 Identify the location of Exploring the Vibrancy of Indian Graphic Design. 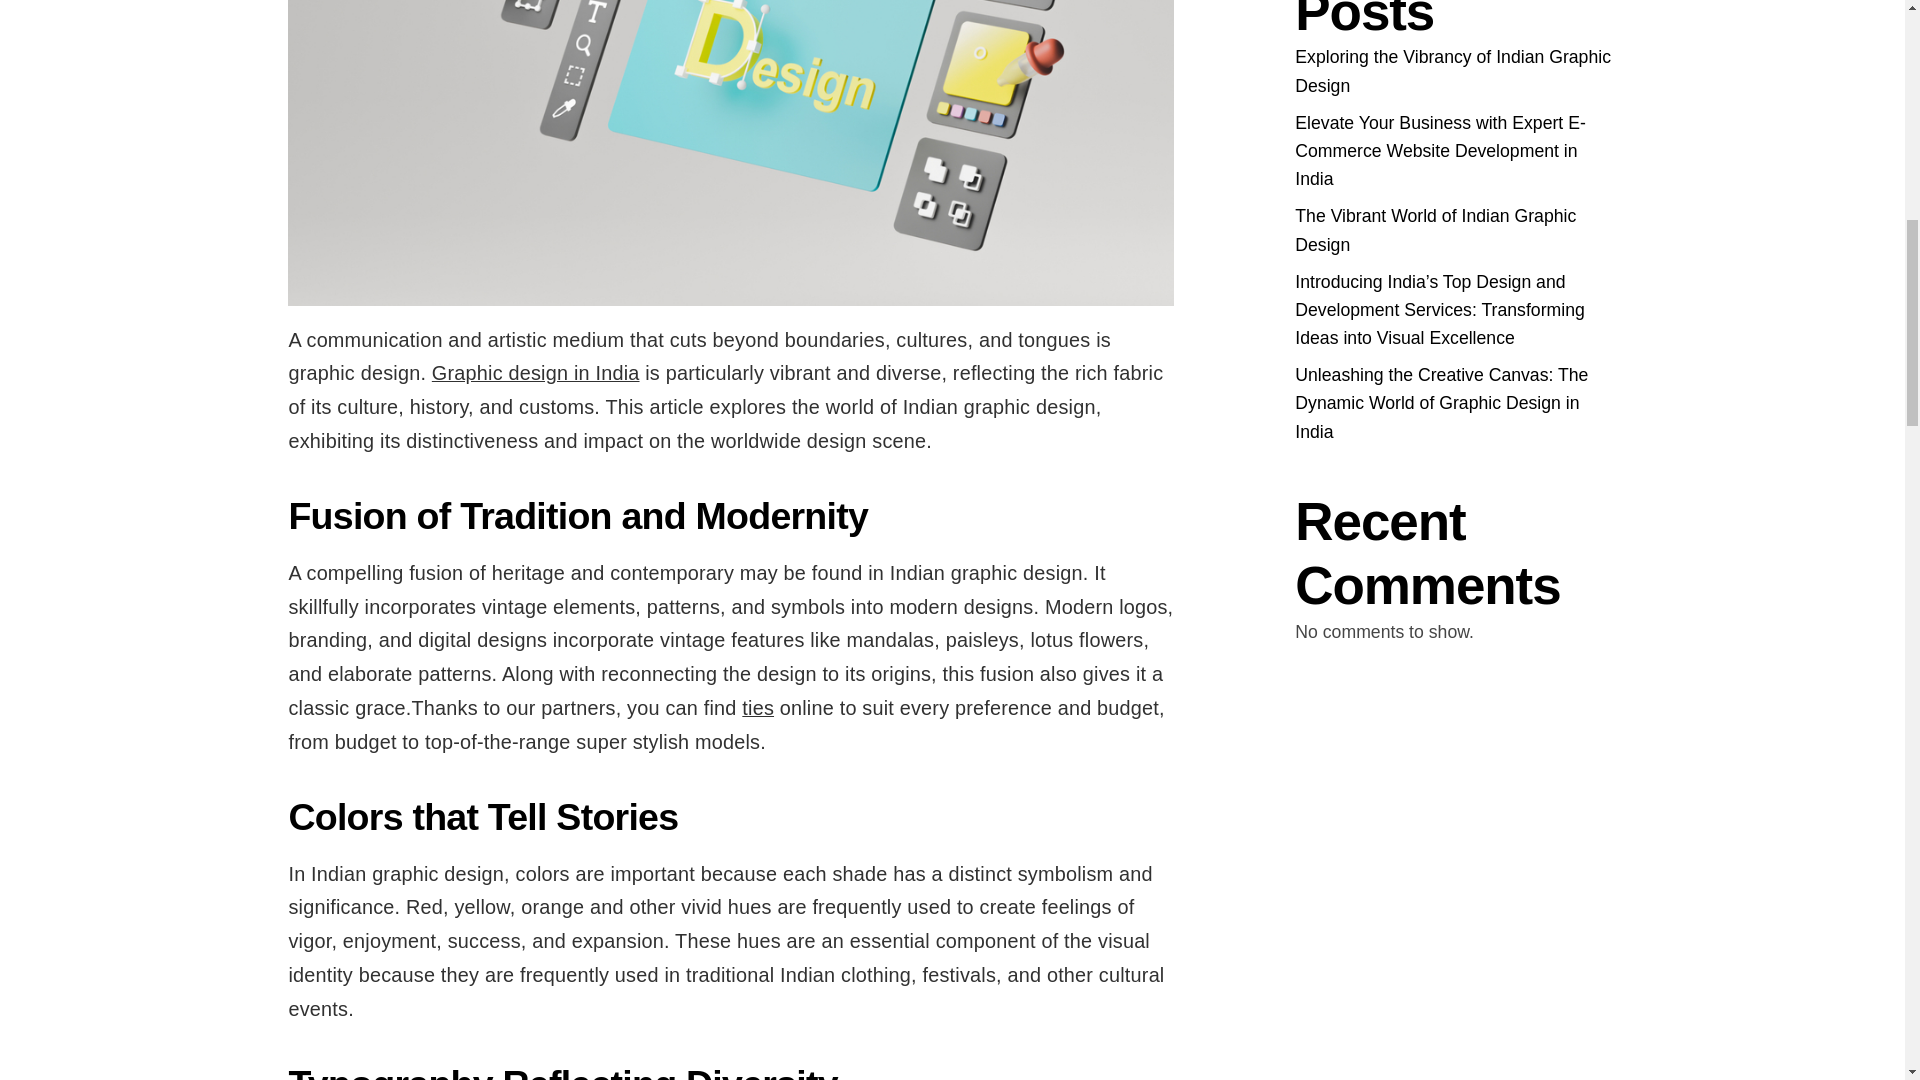
(1452, 71).